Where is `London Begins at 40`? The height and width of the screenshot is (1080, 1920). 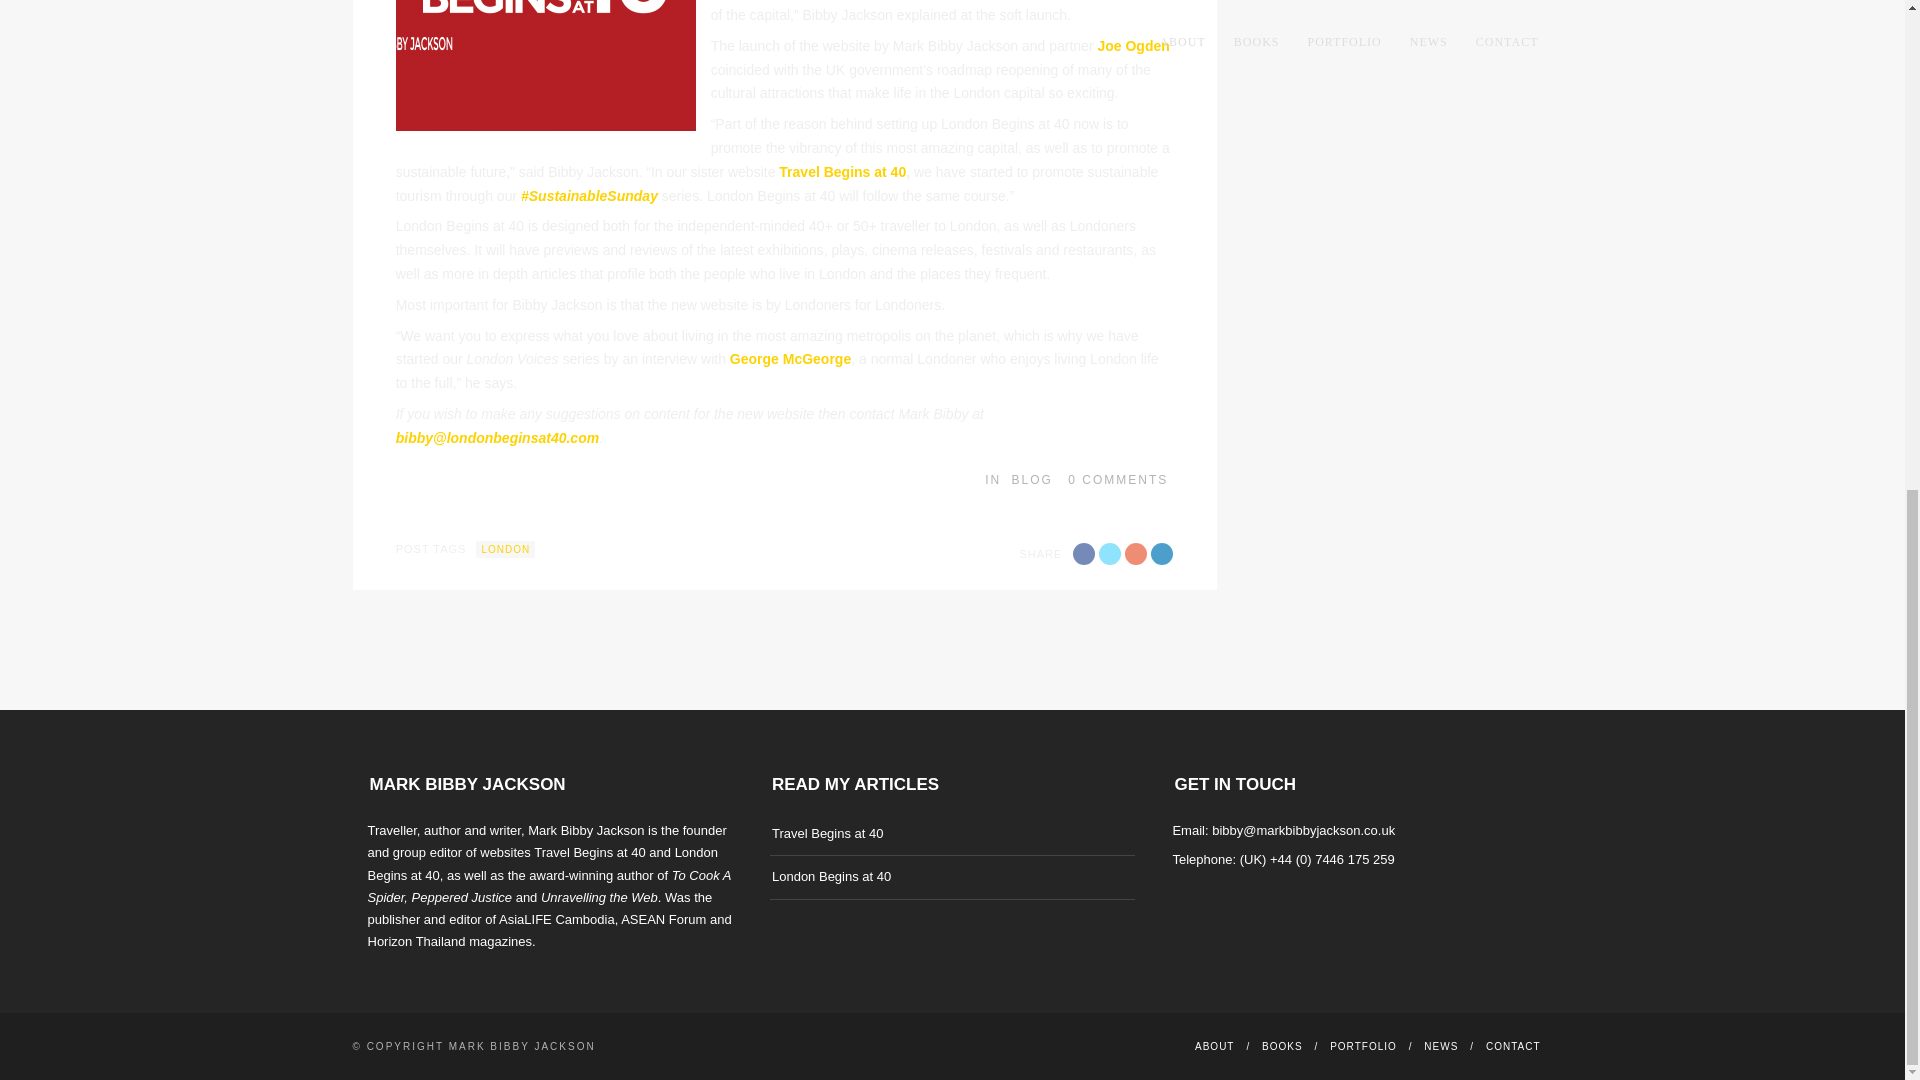
London Begins at 40 is located at coordinates (830, 876).